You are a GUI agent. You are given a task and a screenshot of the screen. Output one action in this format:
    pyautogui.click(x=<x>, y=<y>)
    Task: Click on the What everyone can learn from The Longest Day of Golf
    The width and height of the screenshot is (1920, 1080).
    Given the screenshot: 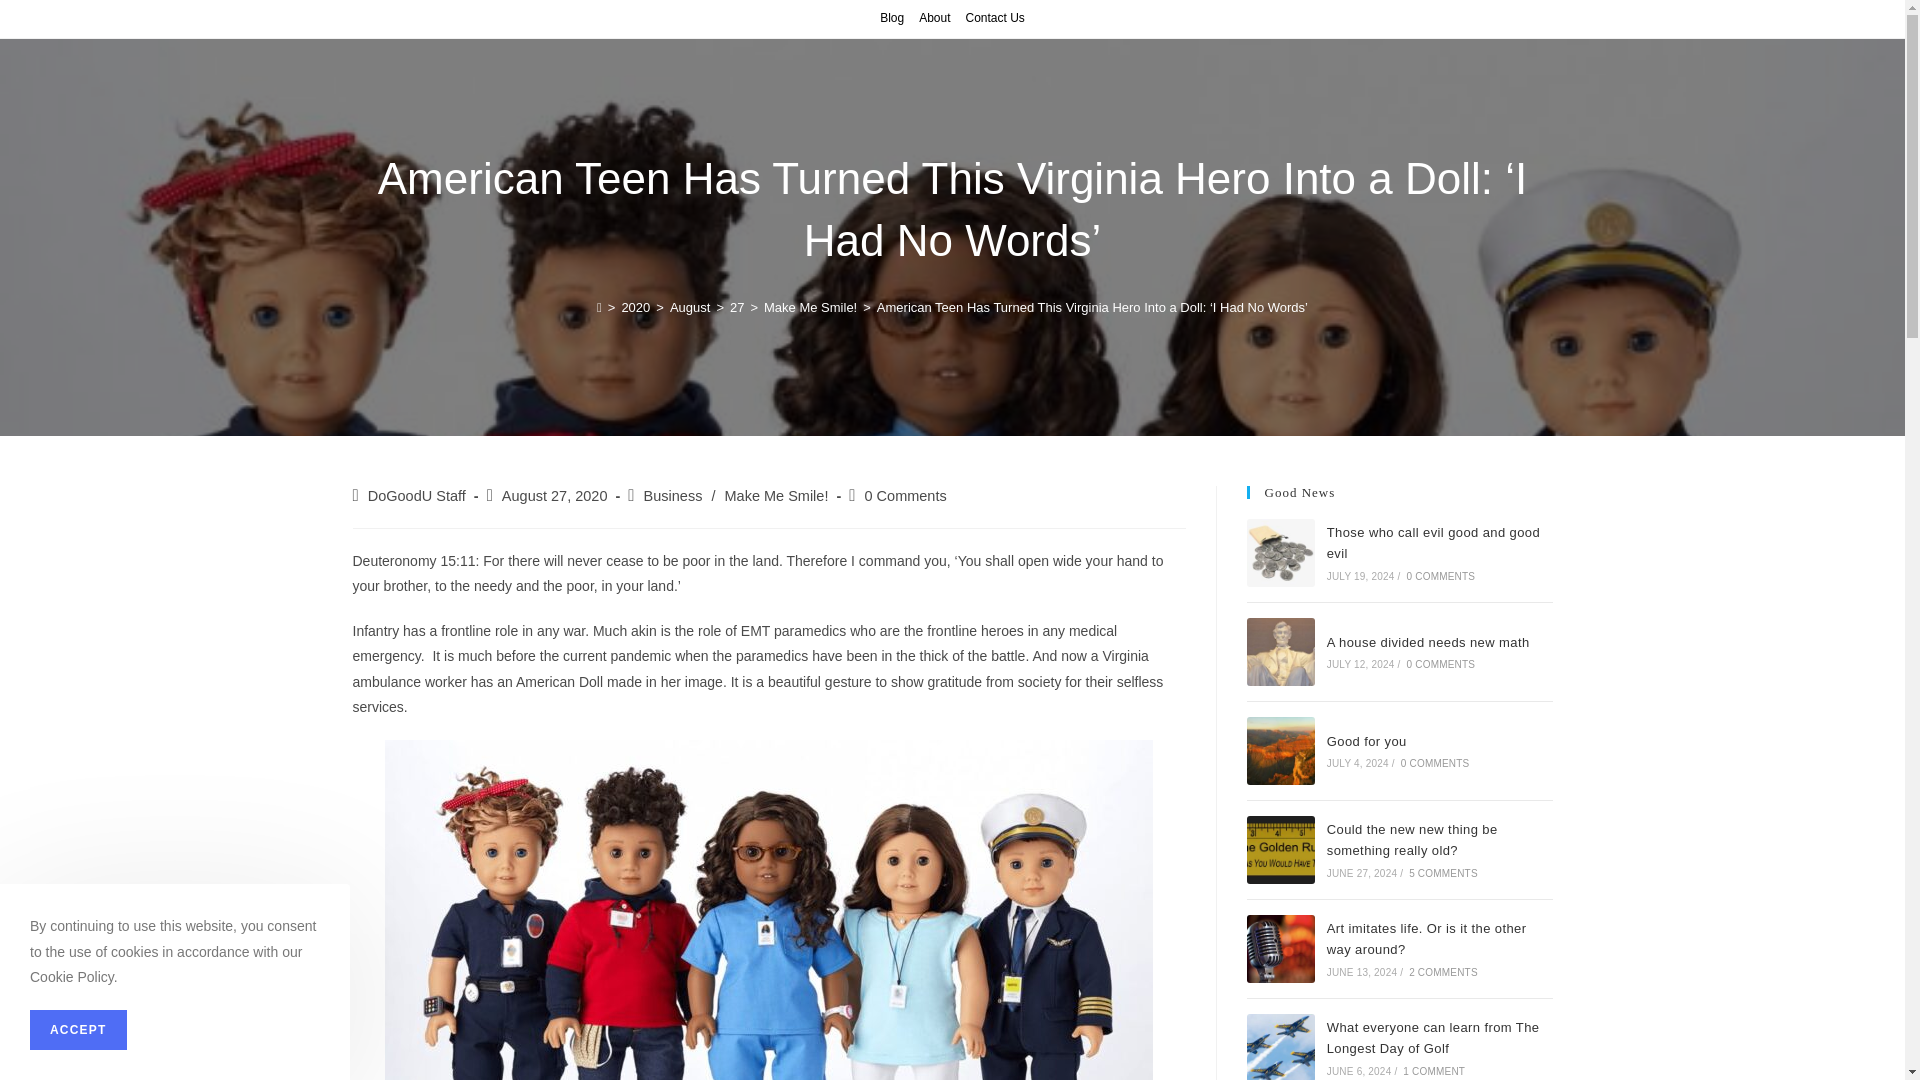 What is the action you would take?
    pyautogui.click(x=1280, y=1047)
    